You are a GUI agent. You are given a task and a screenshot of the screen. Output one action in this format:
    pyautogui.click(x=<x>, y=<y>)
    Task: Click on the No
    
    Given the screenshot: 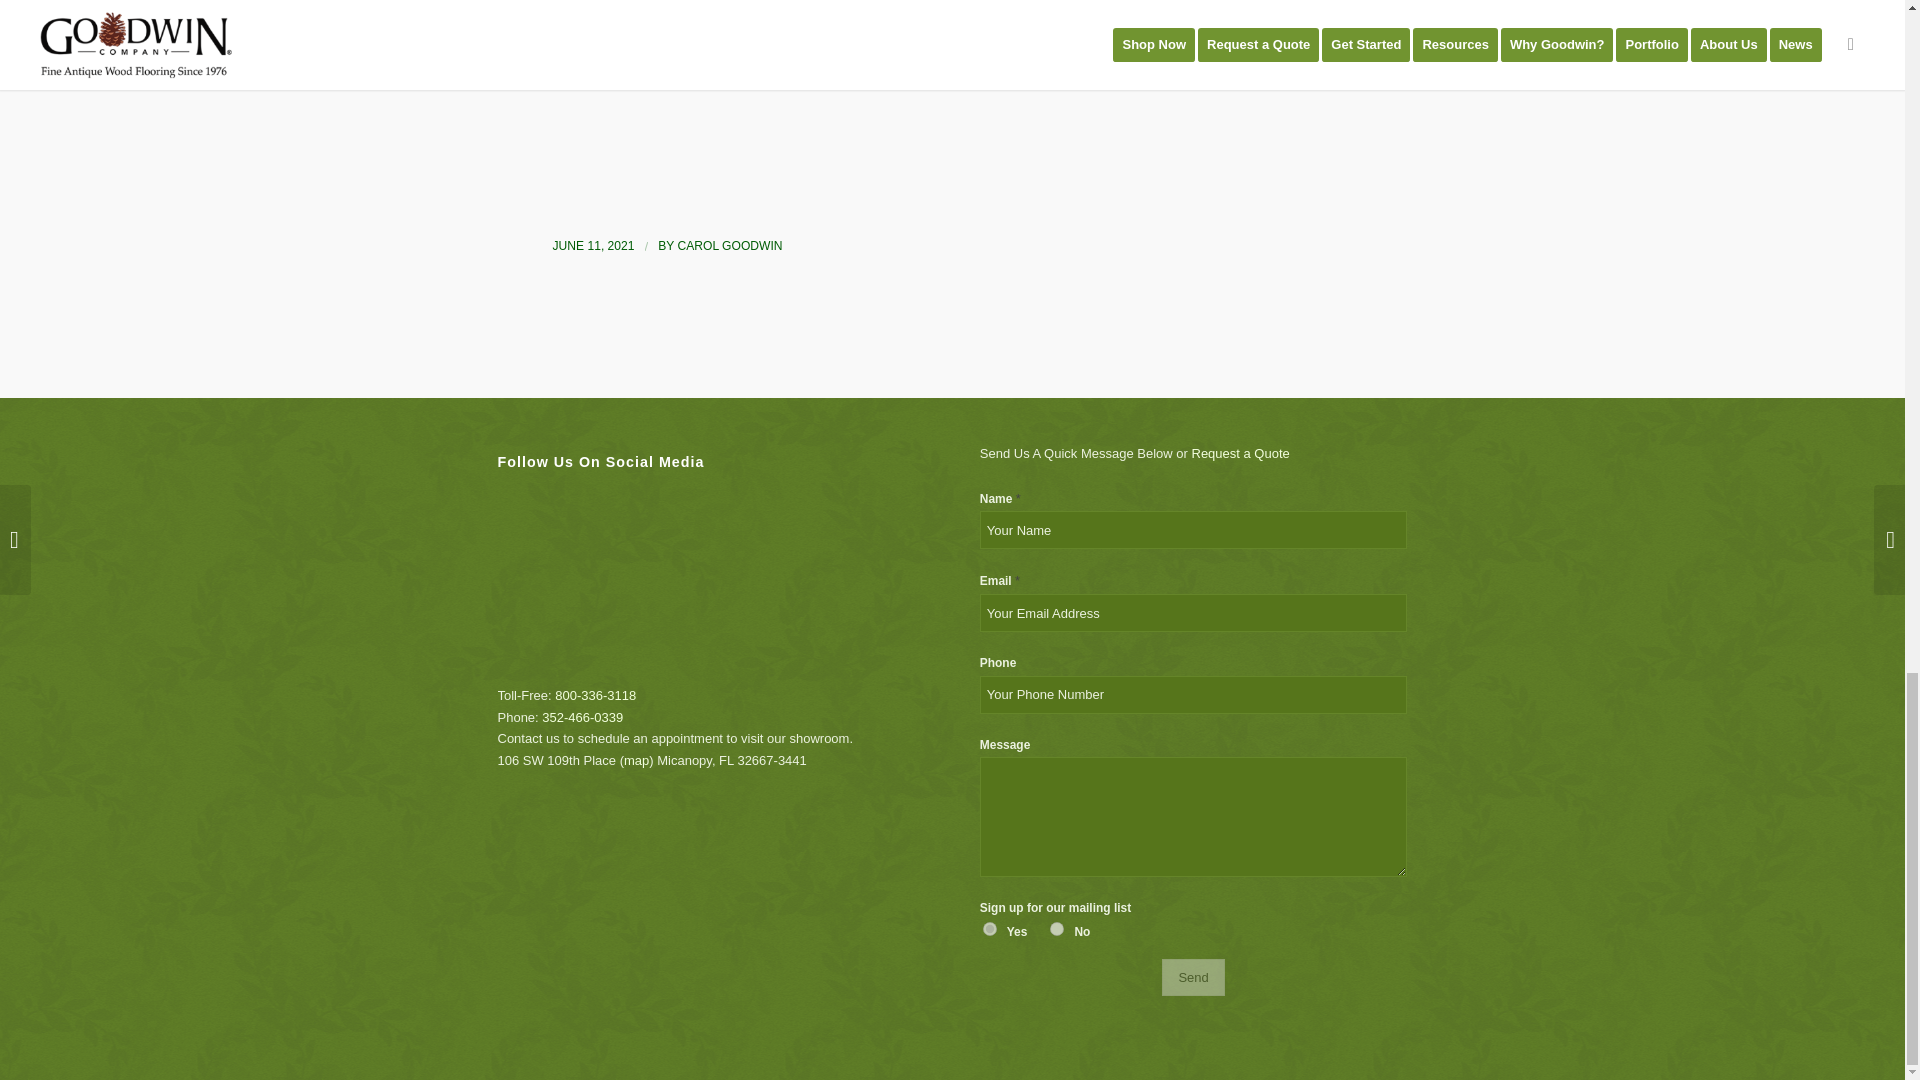 What is the action you would take?
    pyautogui.click(x=1056, y=929)
    